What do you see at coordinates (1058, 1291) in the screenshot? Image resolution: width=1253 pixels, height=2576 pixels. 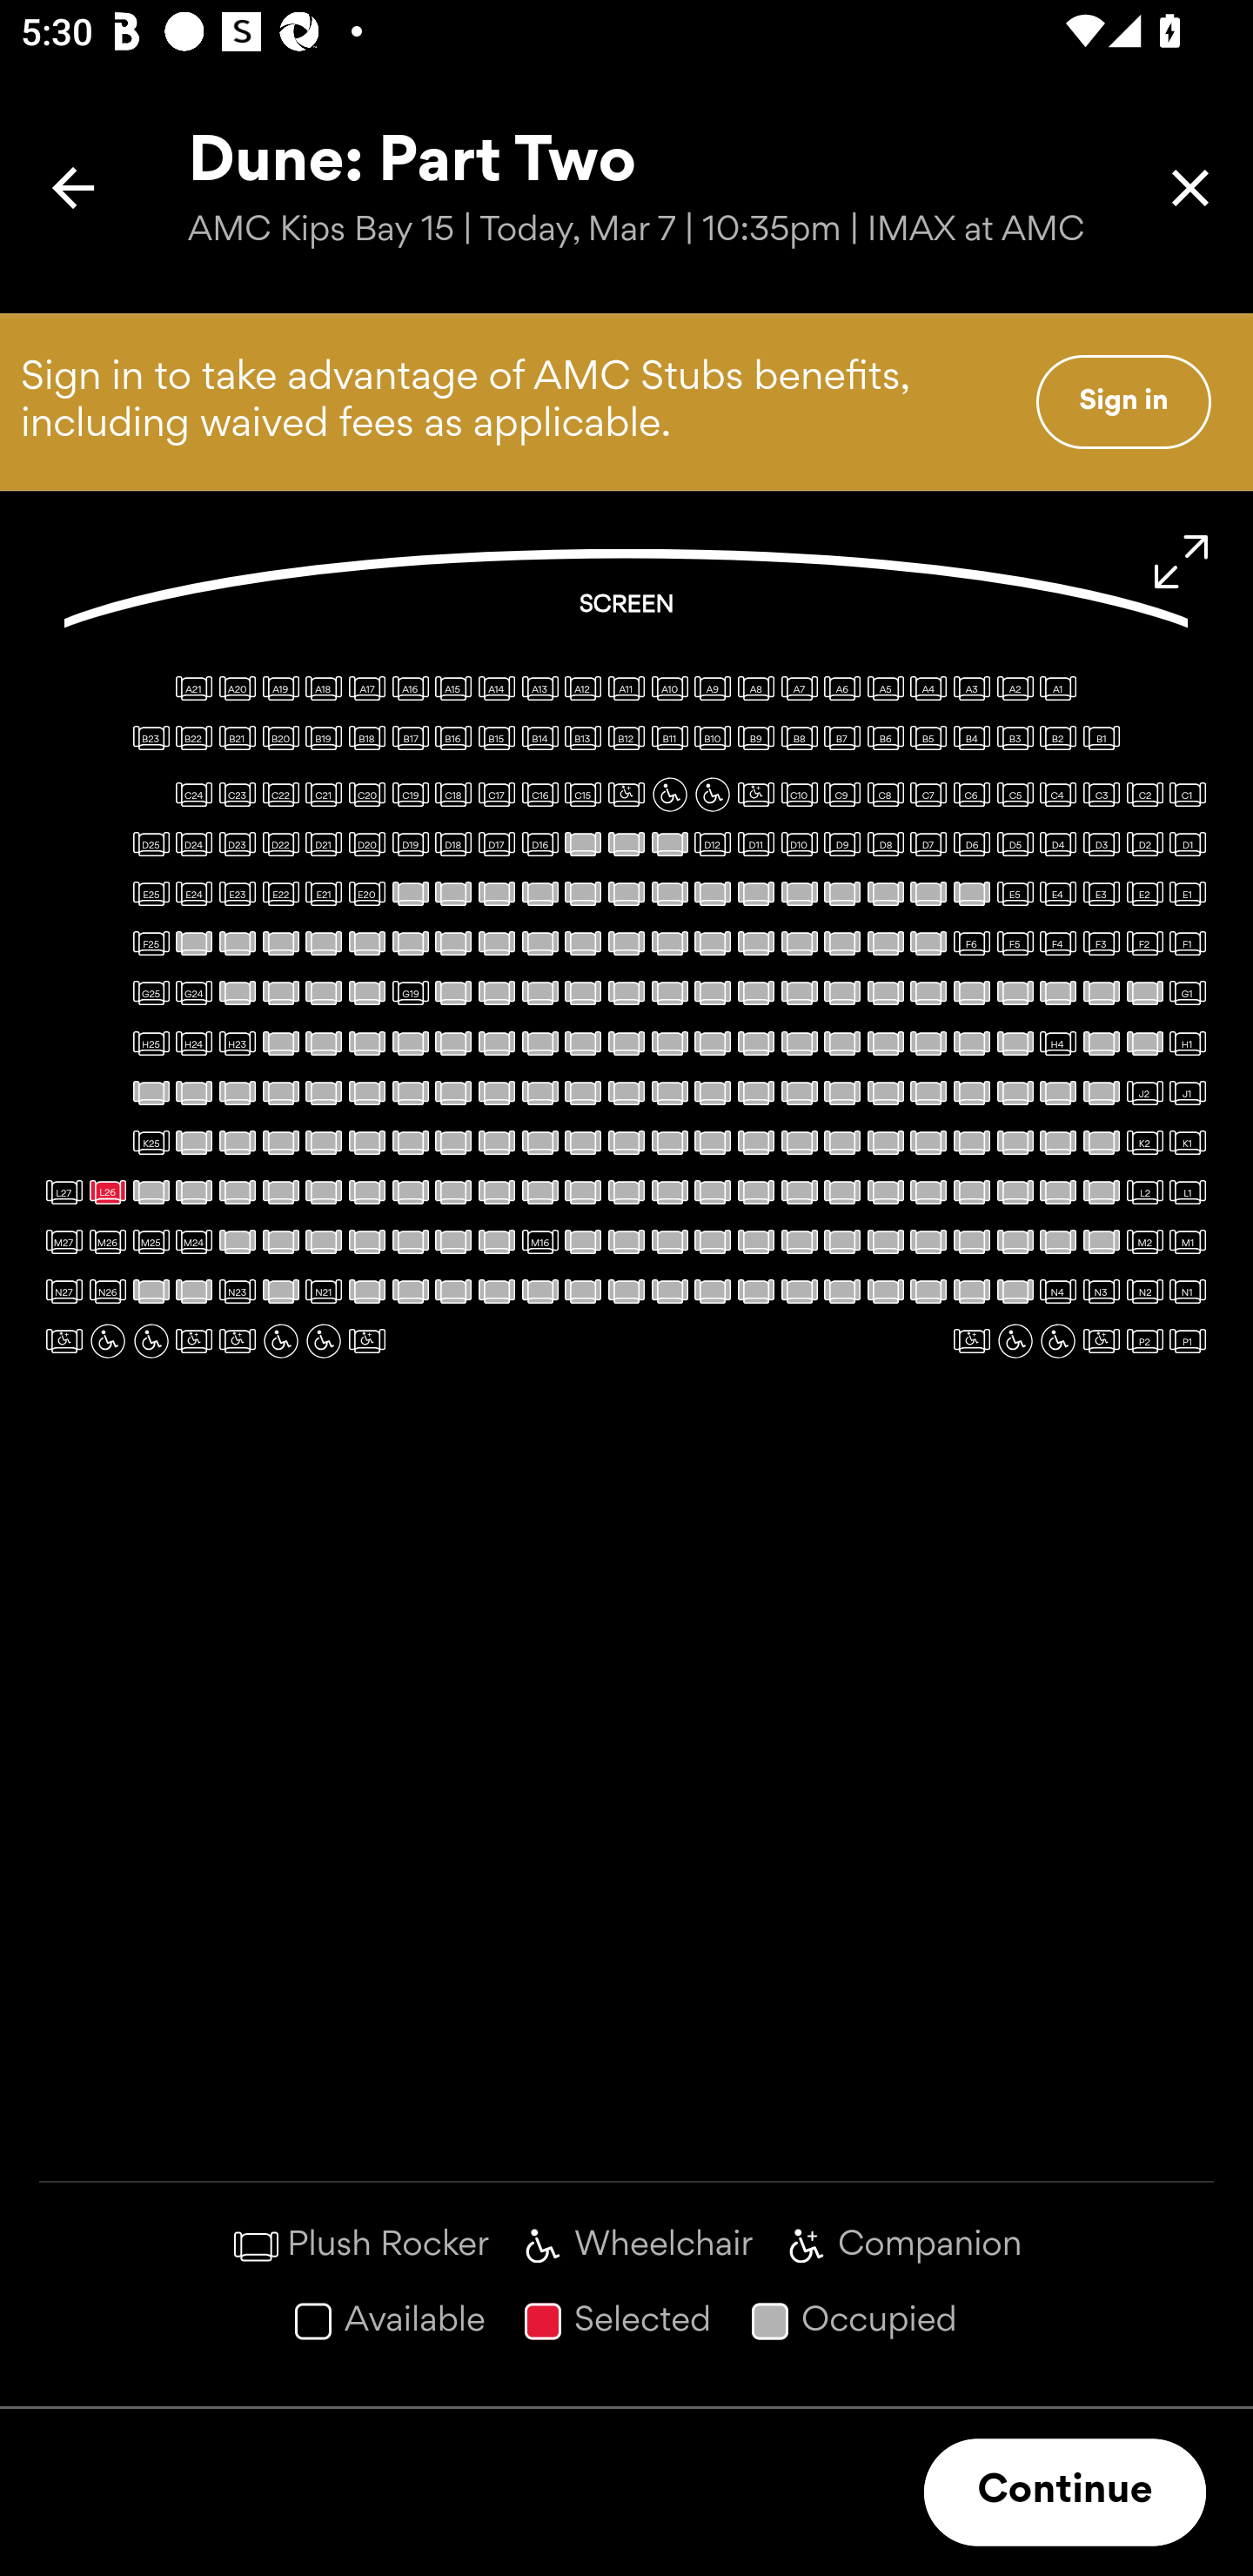 I see `N4, Regular seat, available` at bounding box center [1058, 1291].